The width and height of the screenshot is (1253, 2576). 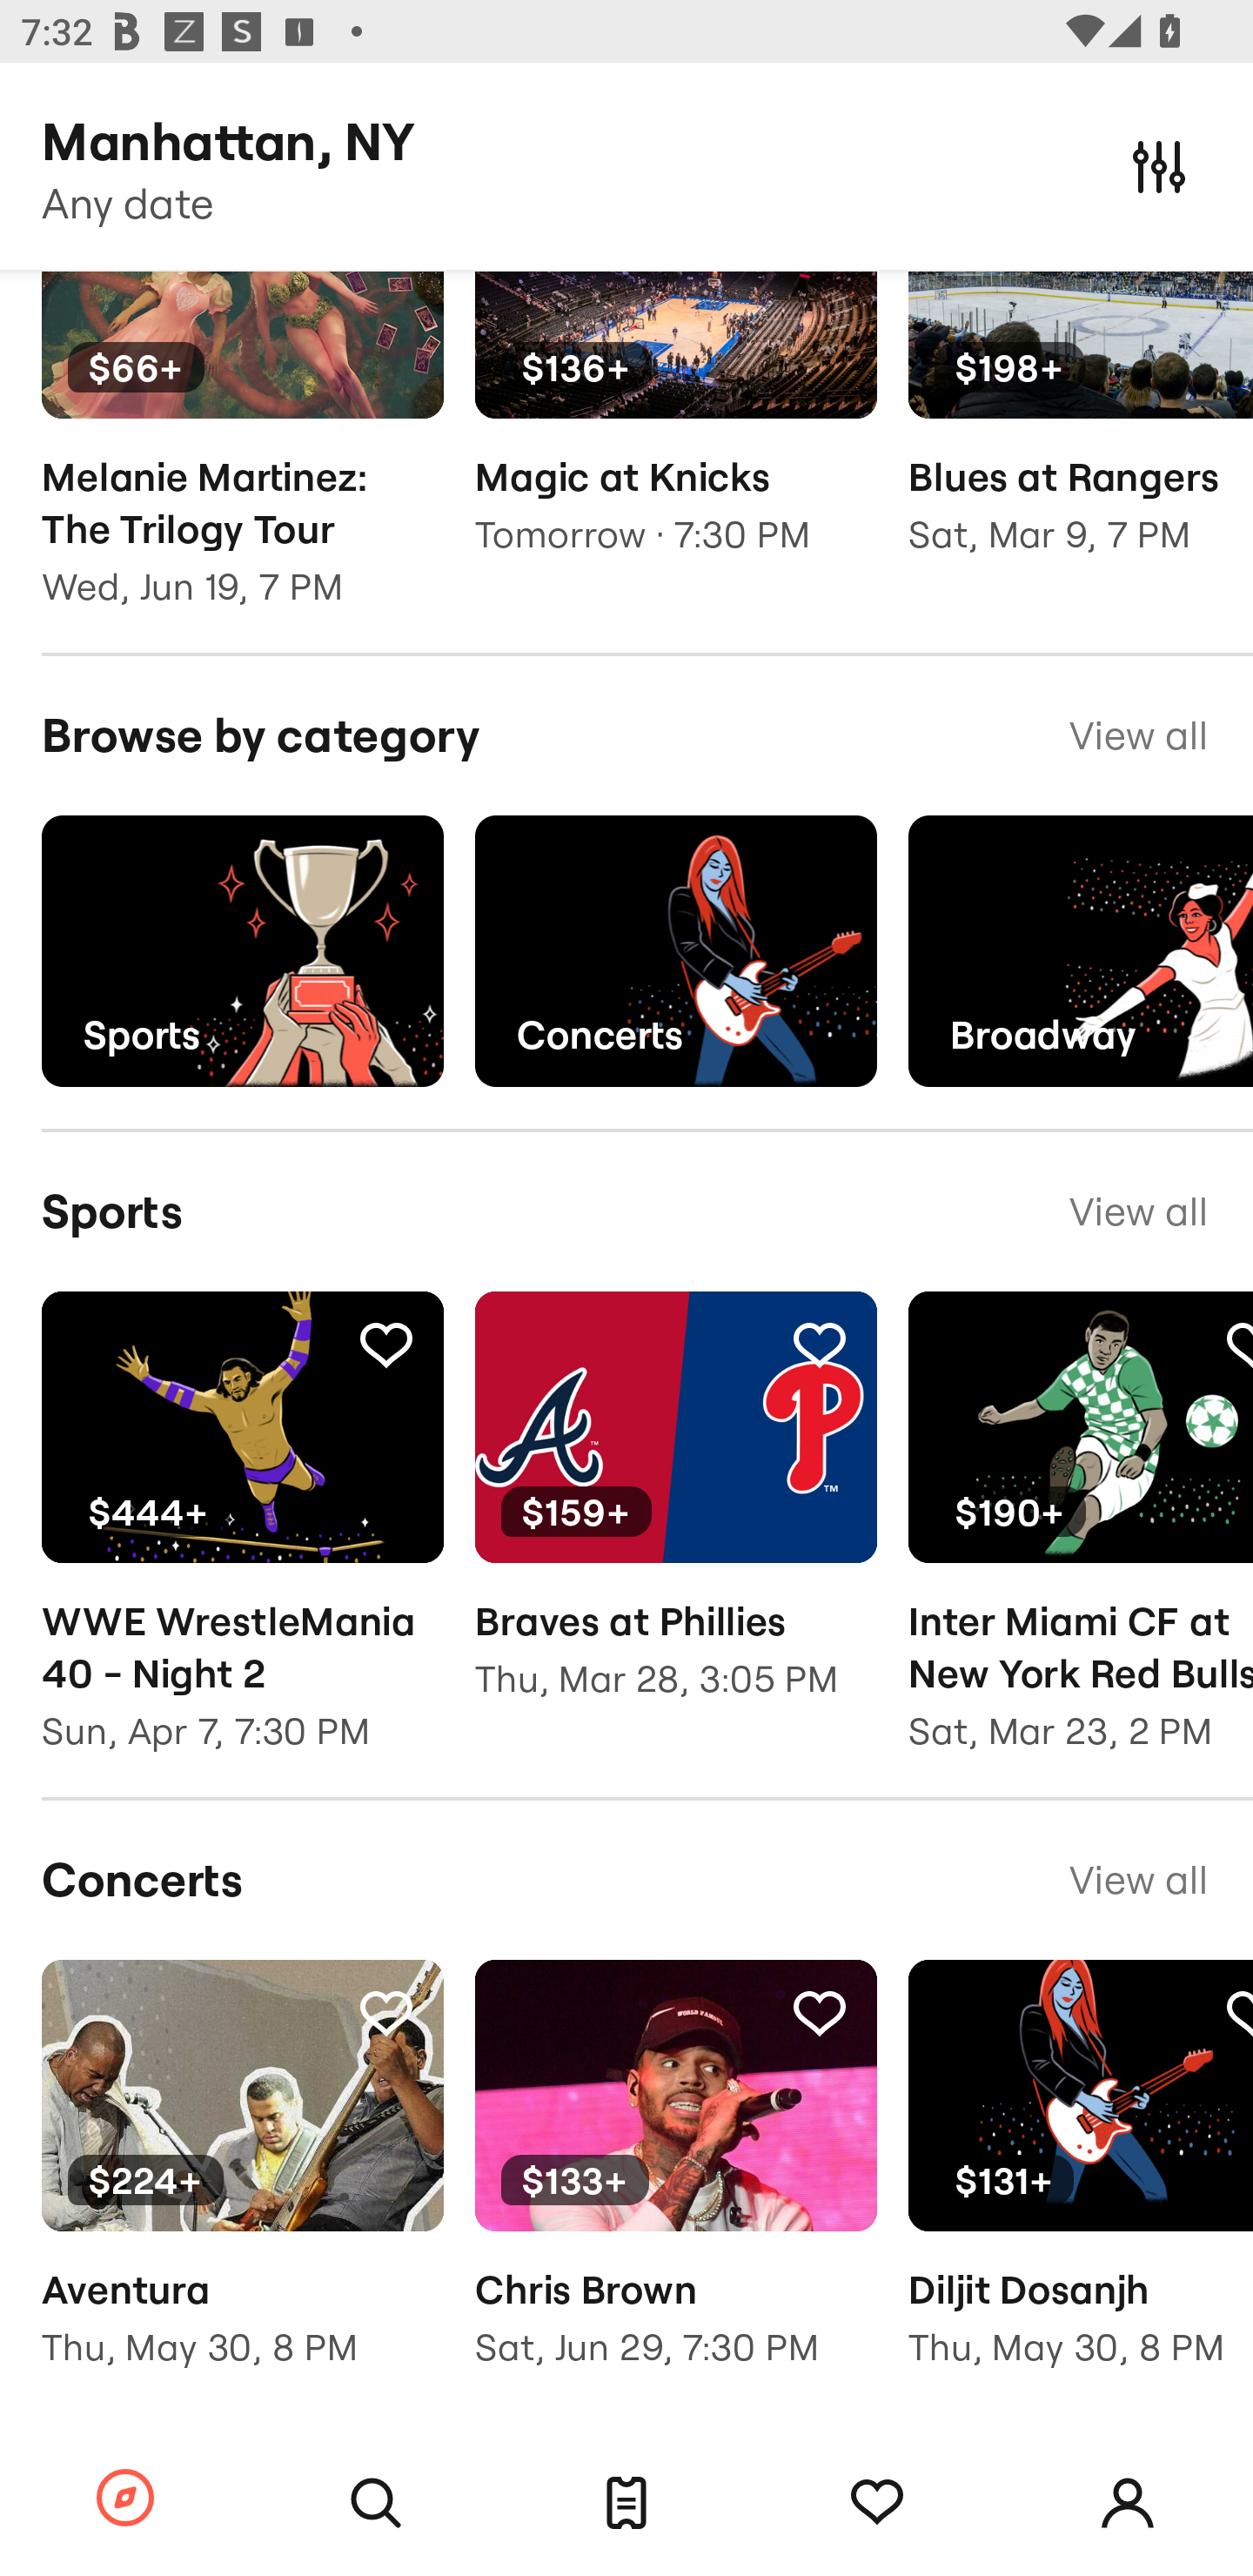 What do you see at coordinates (1159, 165) in the screenshot?
I see `Close` at bounding box center [1159, 165].